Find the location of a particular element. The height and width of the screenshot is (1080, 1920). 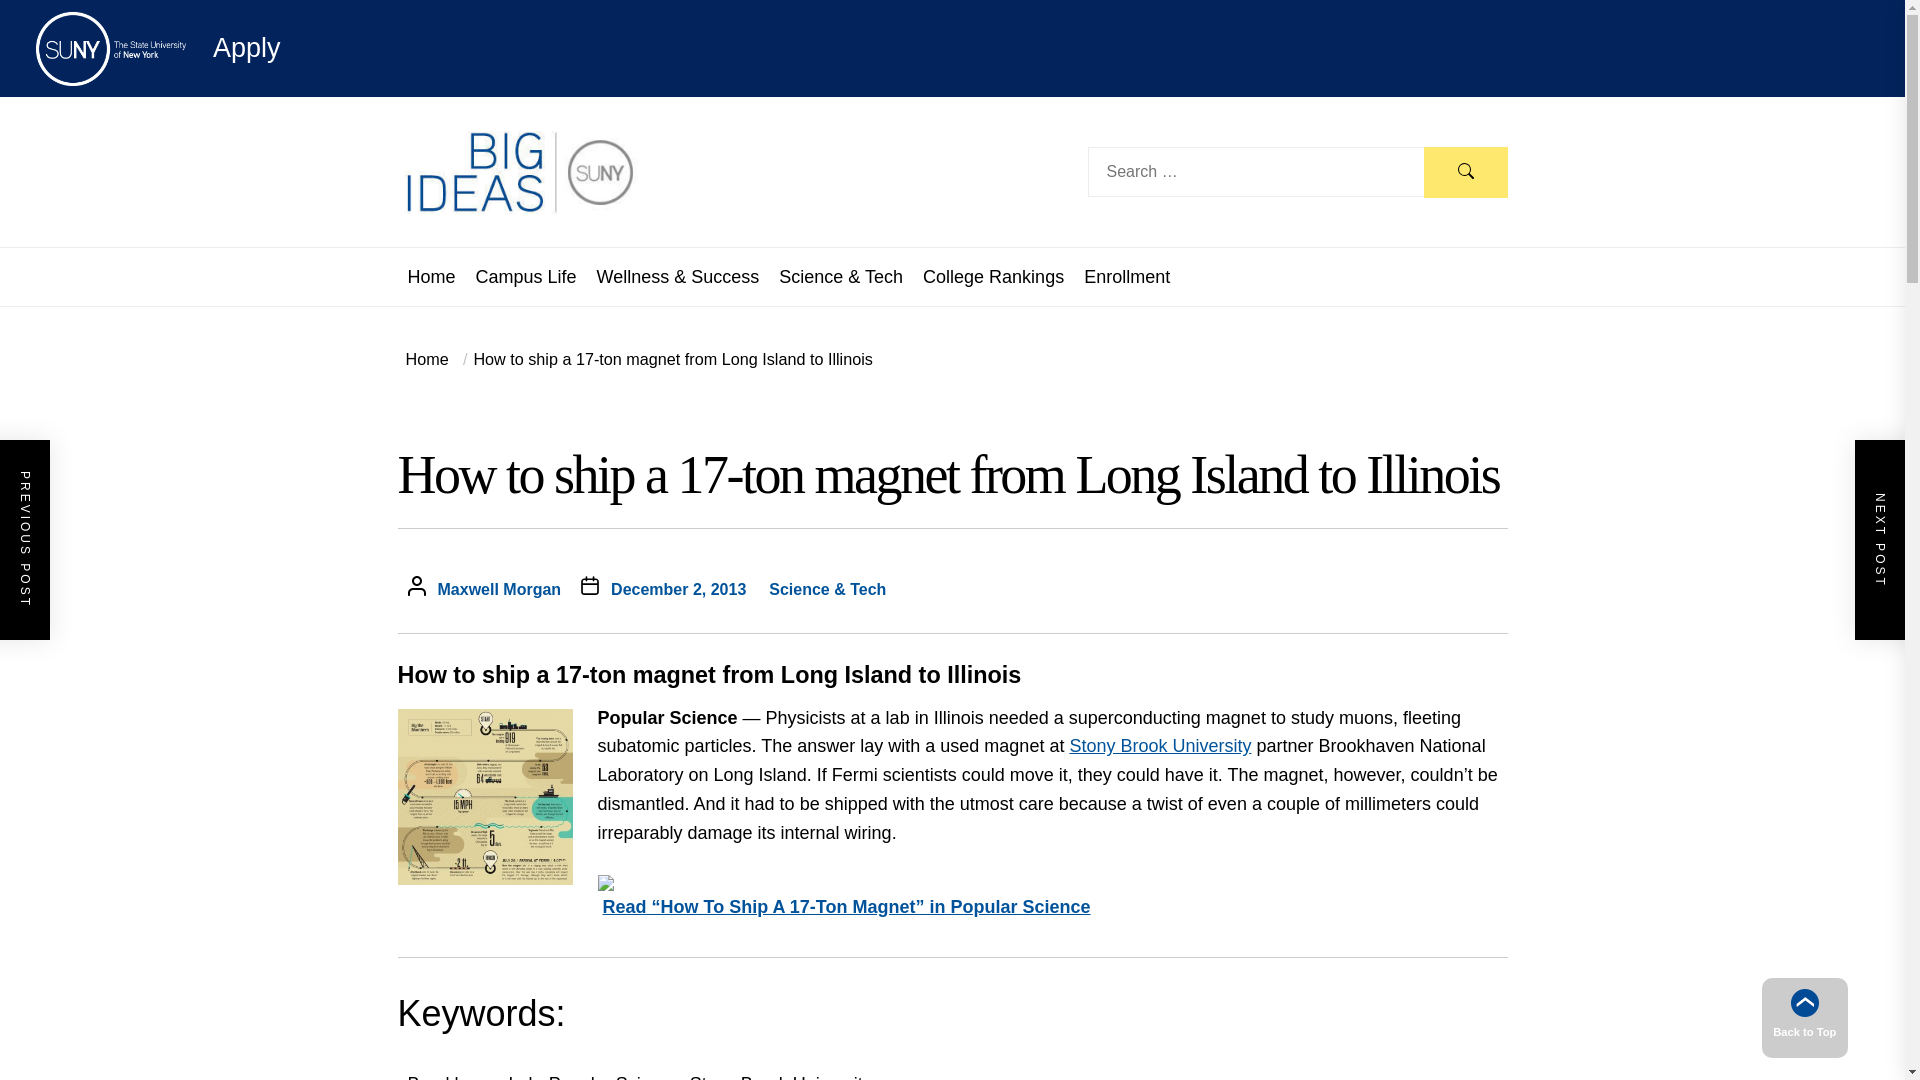

Stony Brook University is located at coordinates (780, 1076).